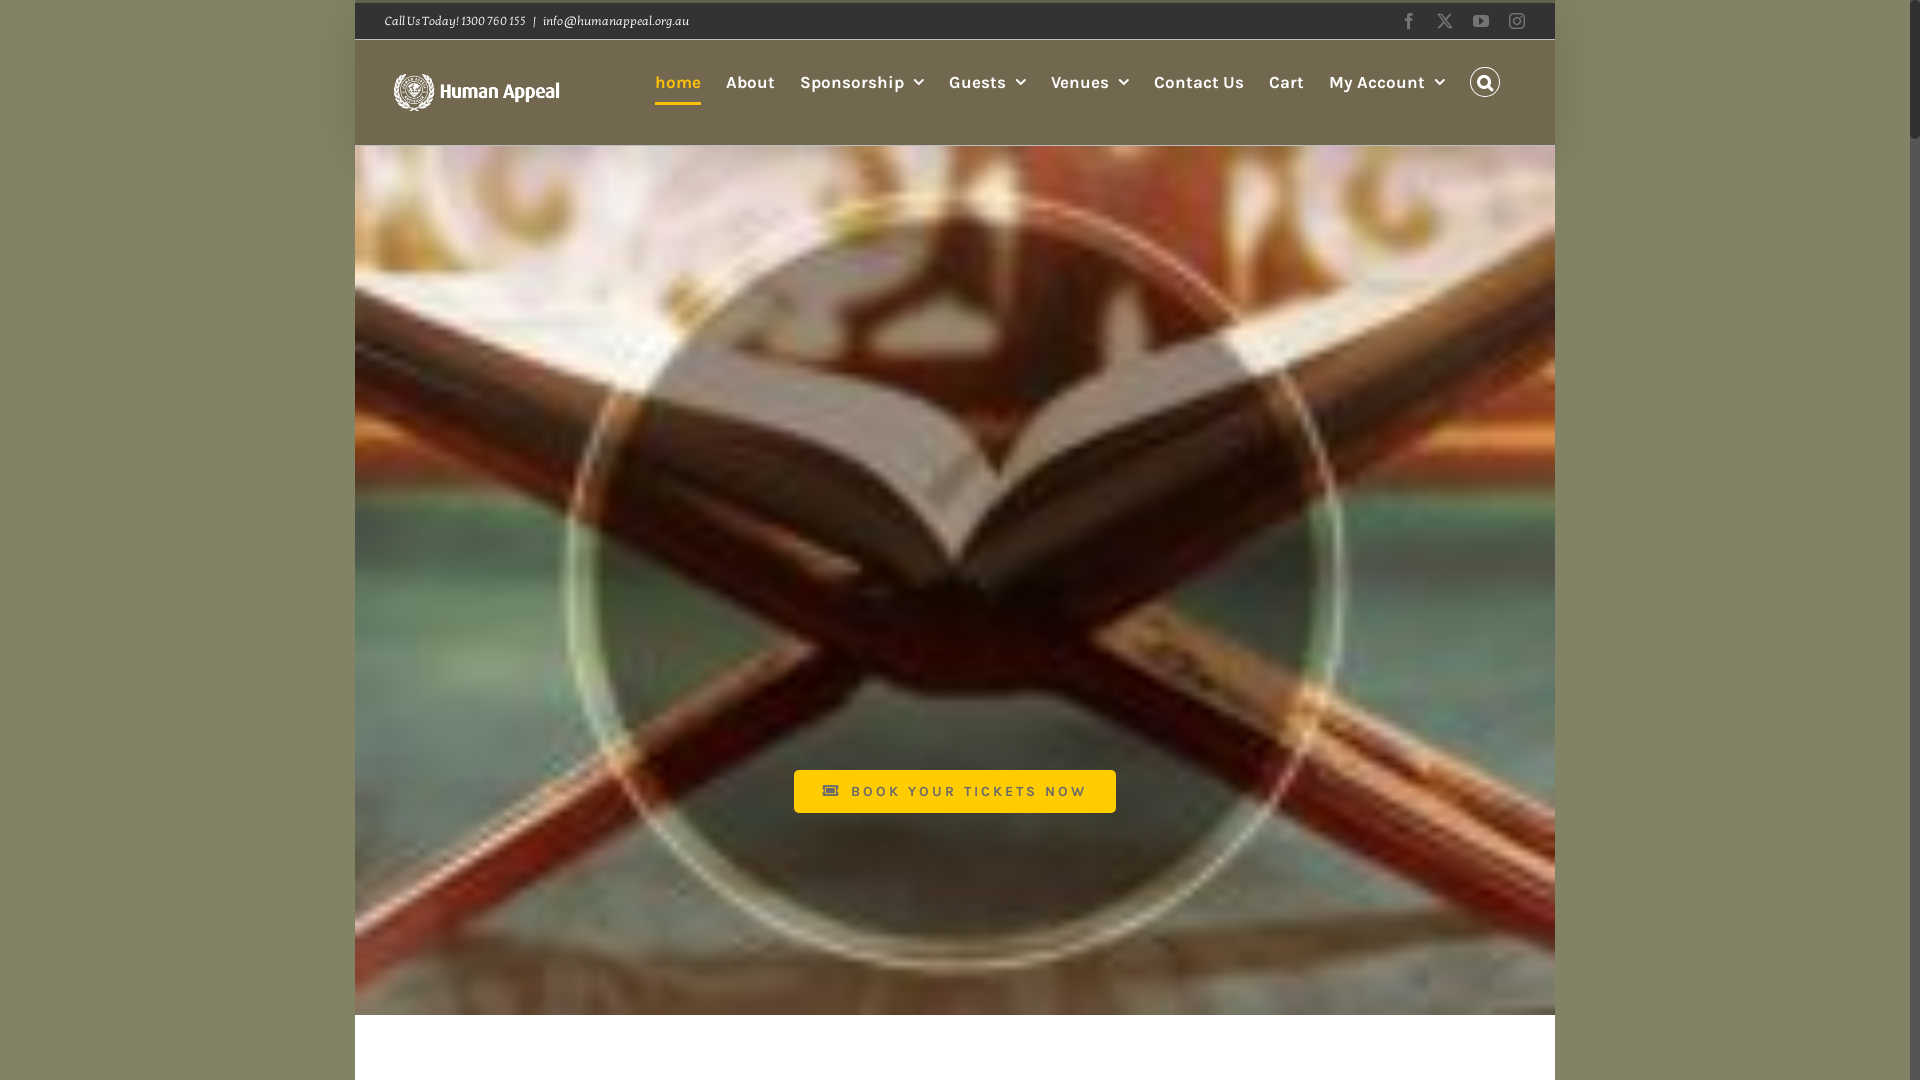  What do you see at coordinates (1481, 21) in the screenshot?
I see `YouTube` at bounding box center [1481, 21].